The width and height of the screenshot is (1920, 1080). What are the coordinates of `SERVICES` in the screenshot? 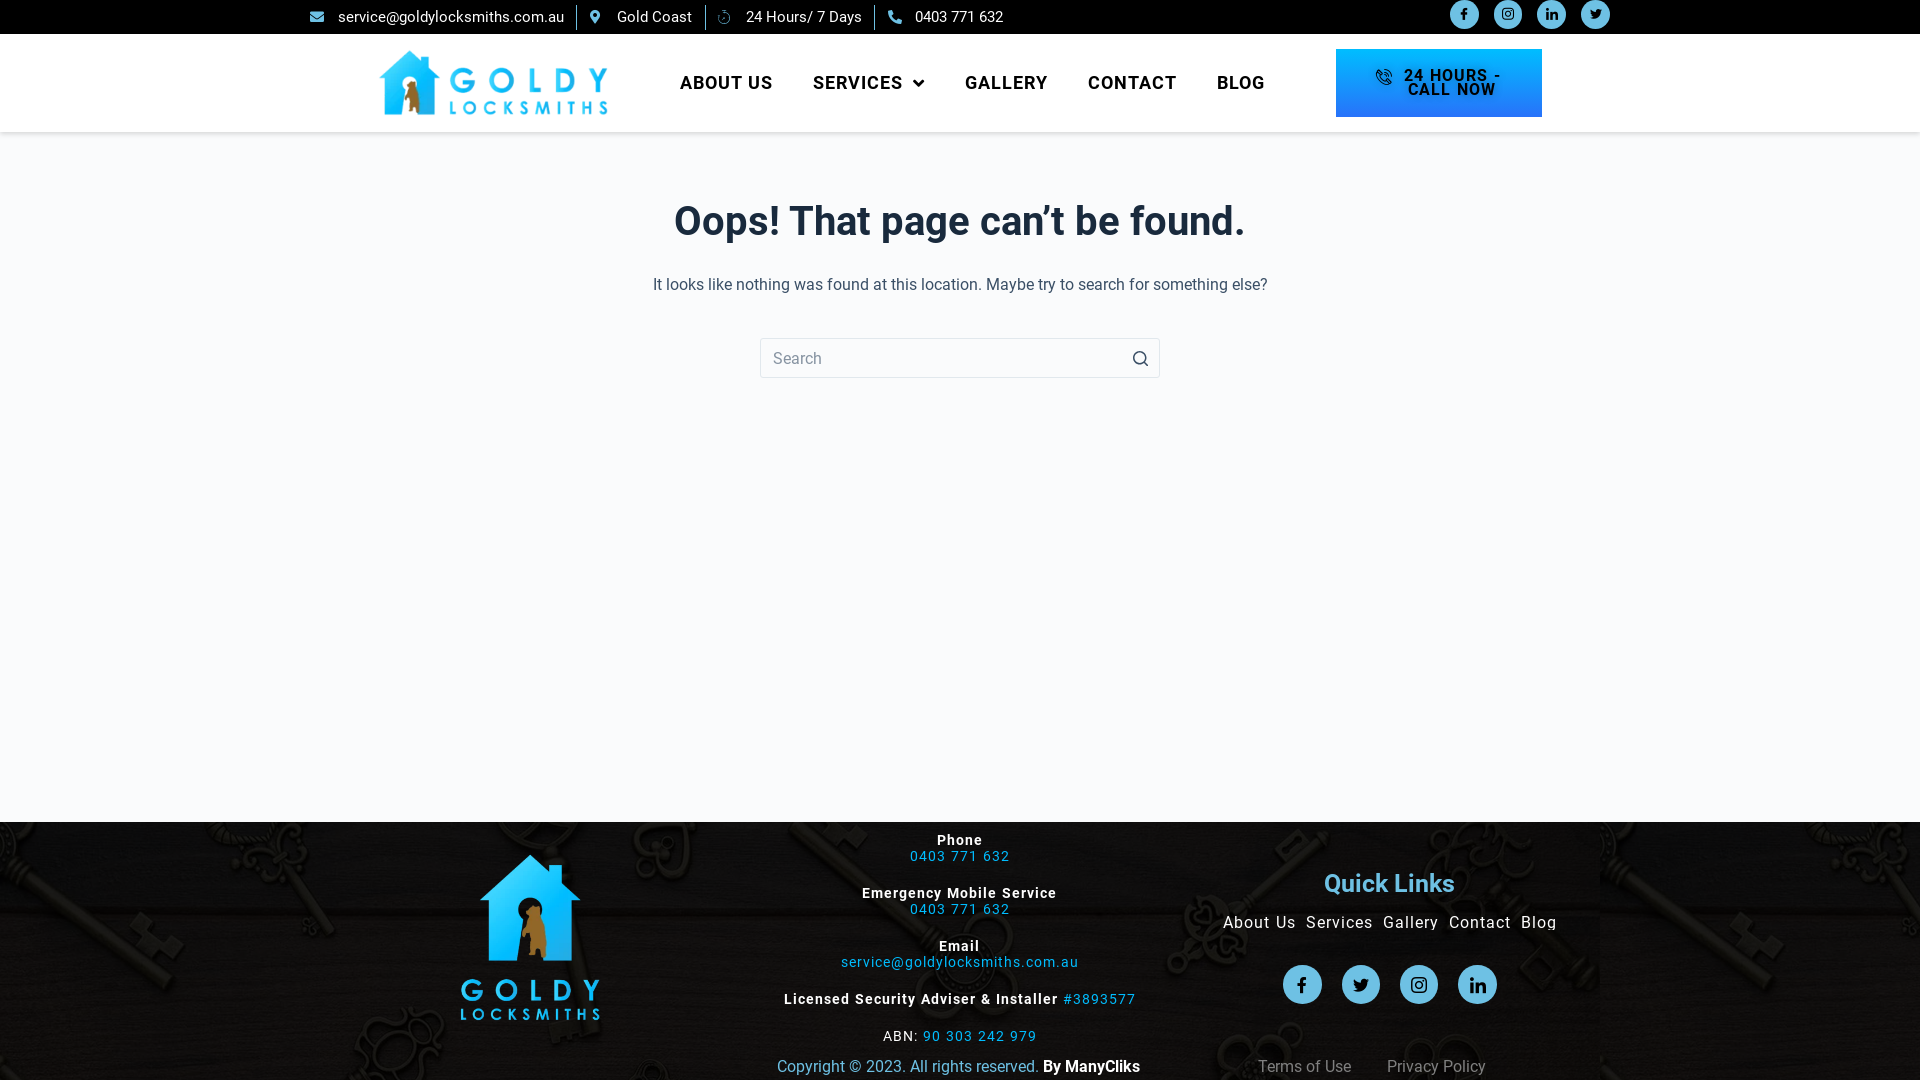 It's located at (869, 83).